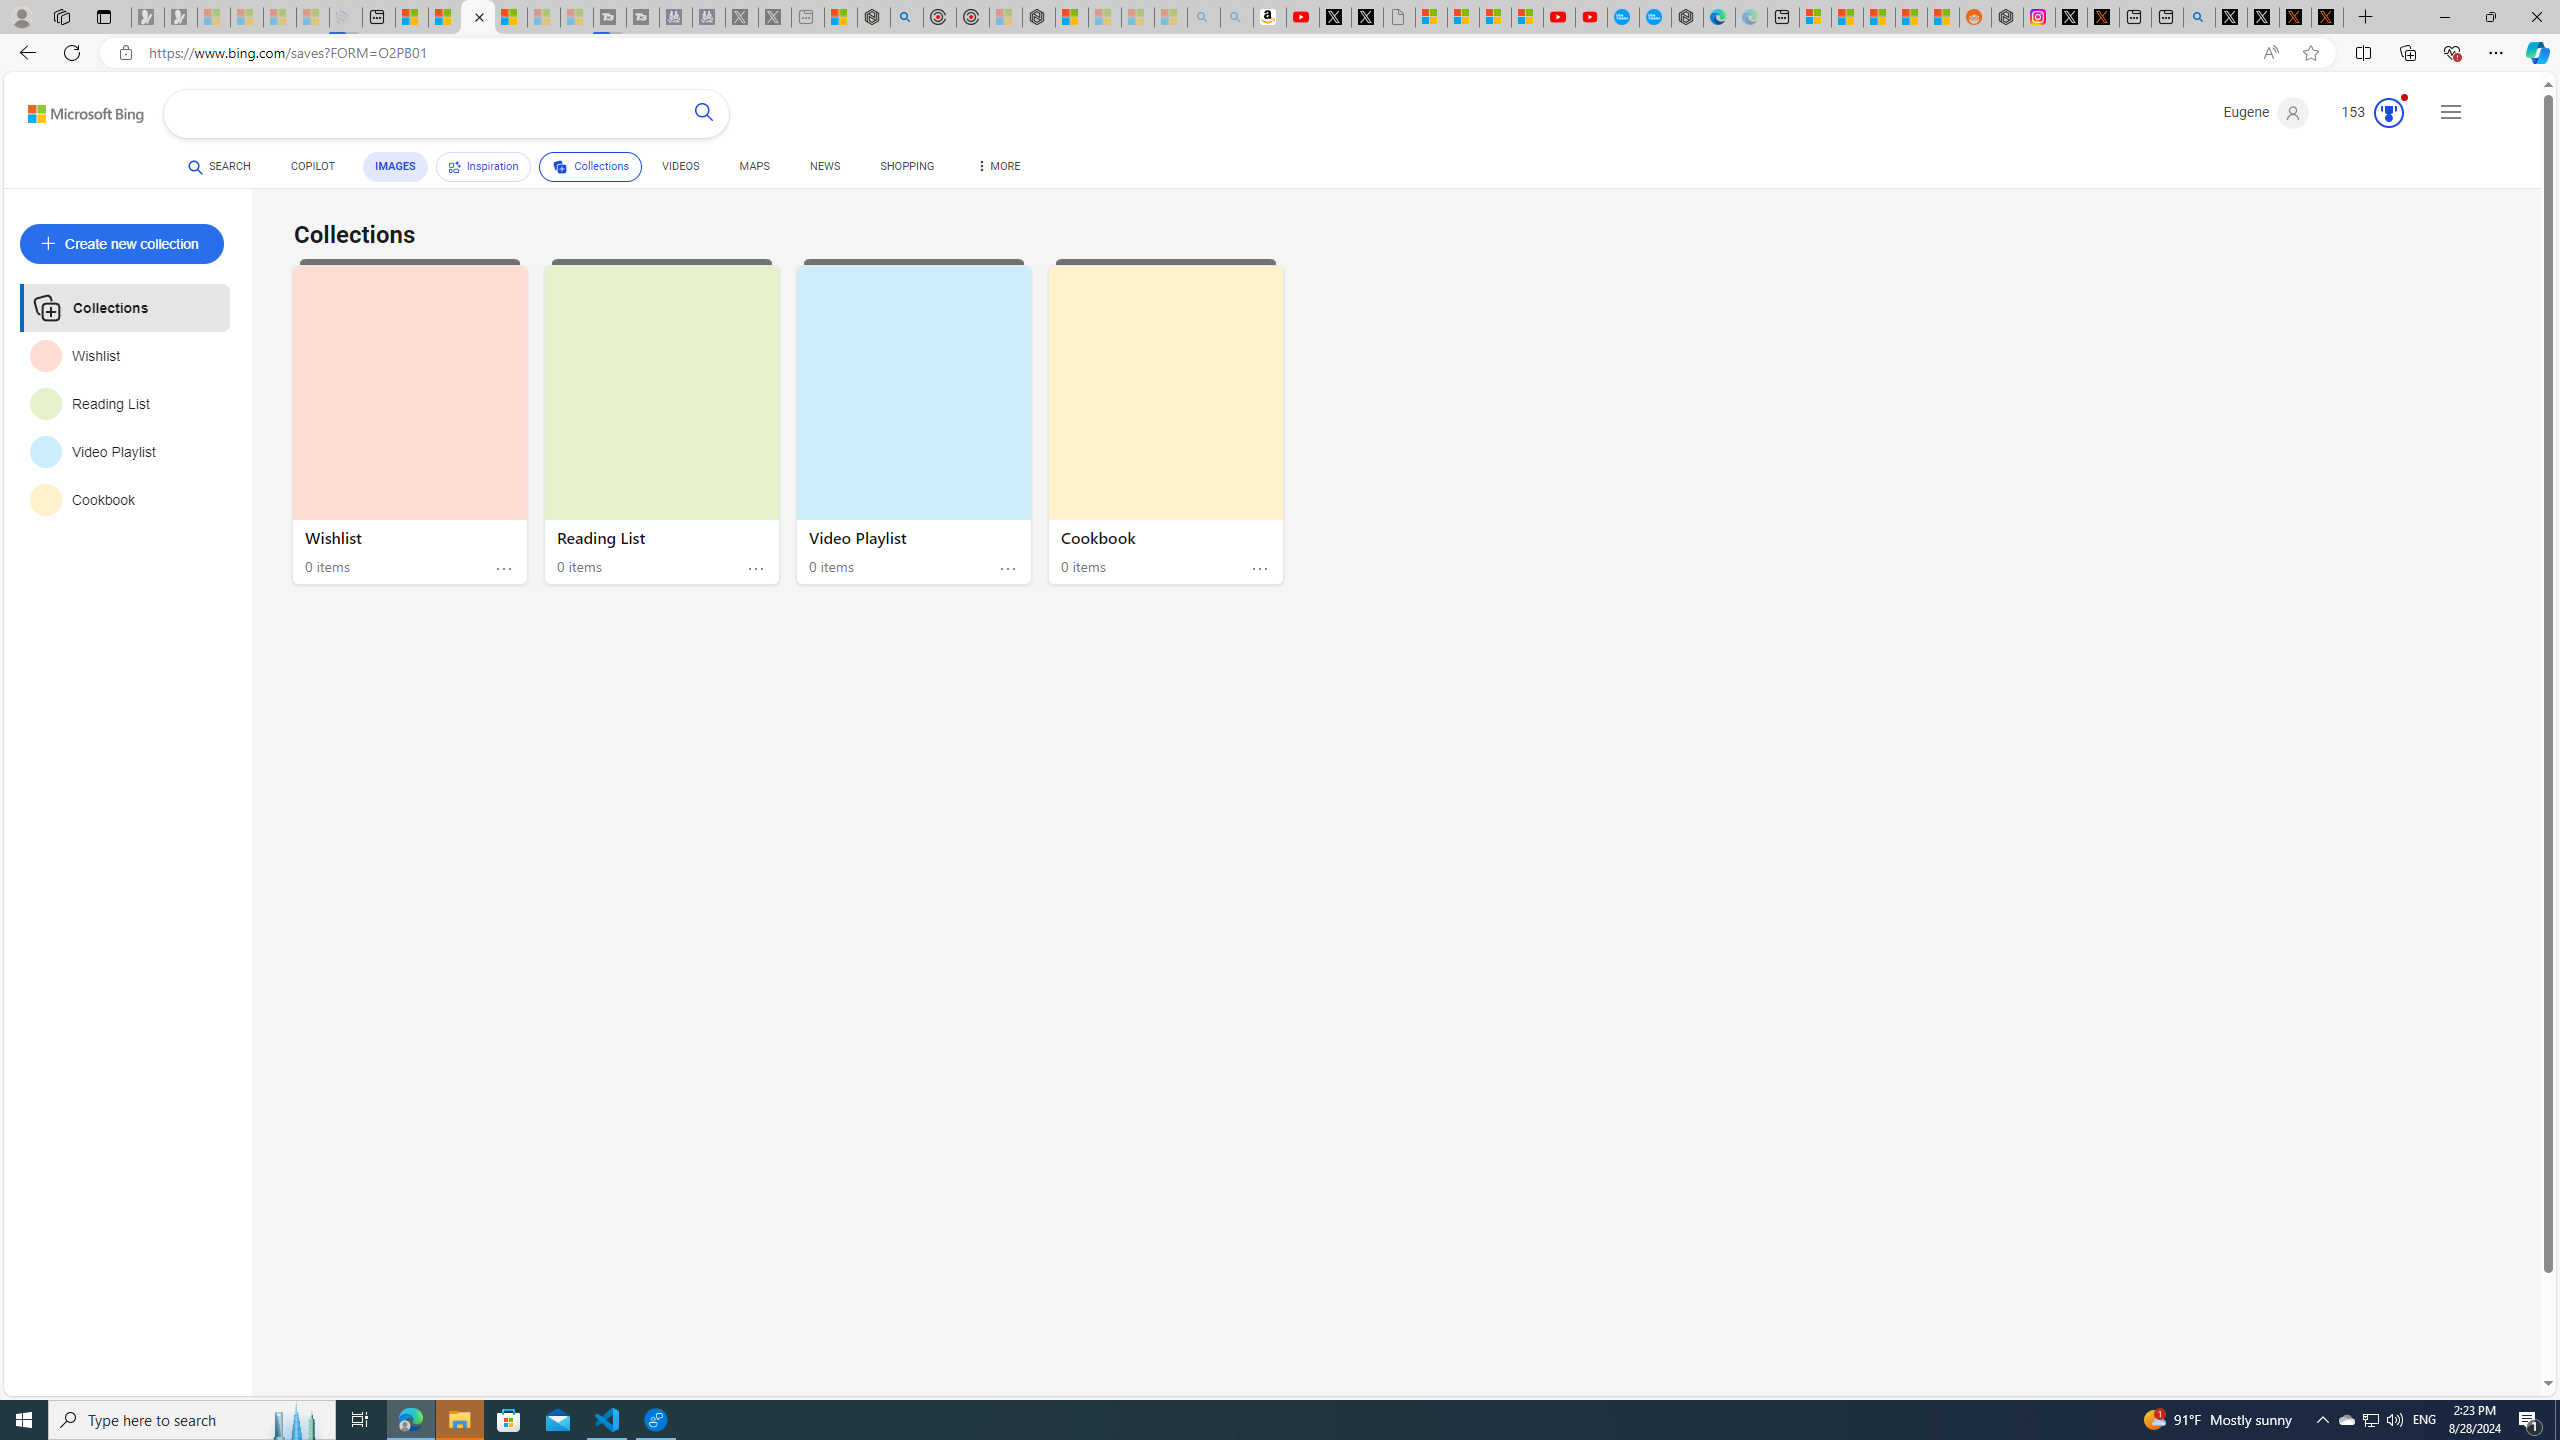 The height and width of the screenshot is (1440, 2560). I want to click on Back to Bing search, so click(74, 109).